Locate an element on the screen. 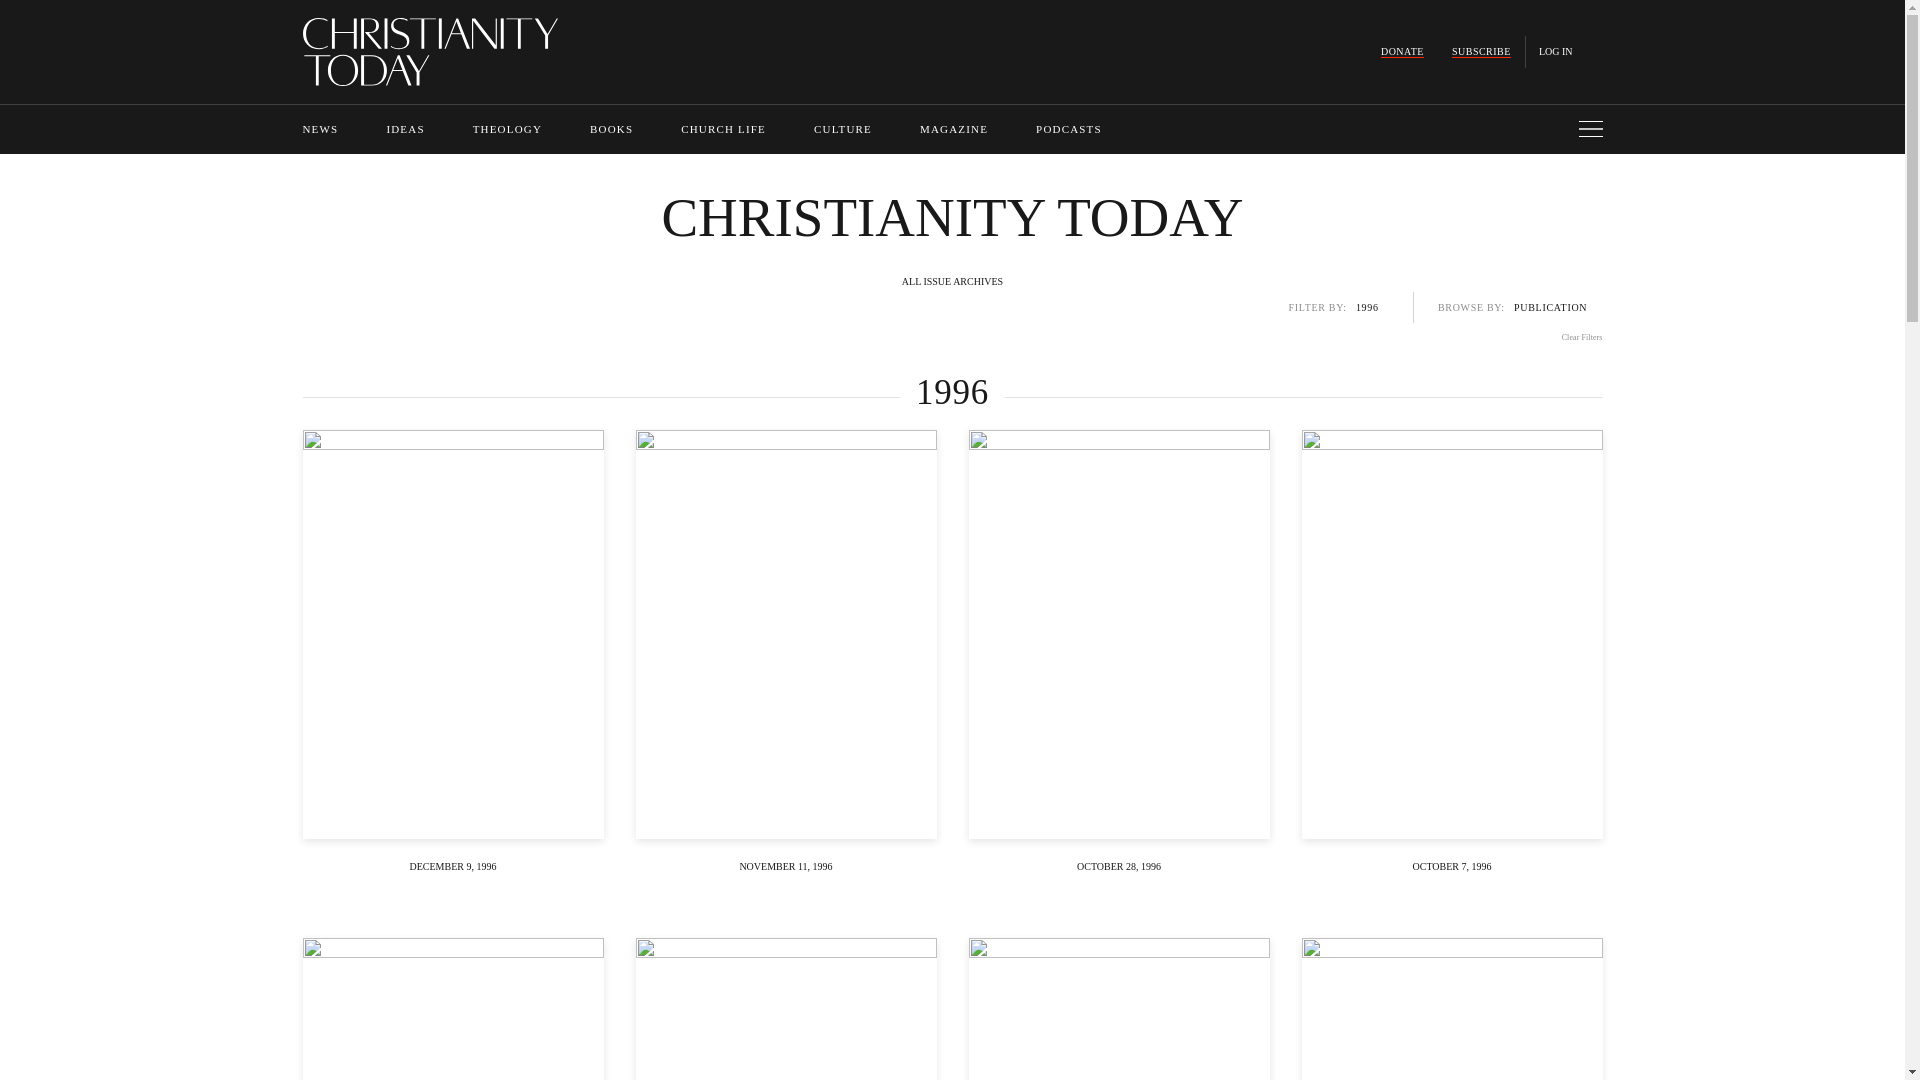 The height and width of the screenshot is (1080, 1920). MAGAZINE is located at coordinates (954, 129).